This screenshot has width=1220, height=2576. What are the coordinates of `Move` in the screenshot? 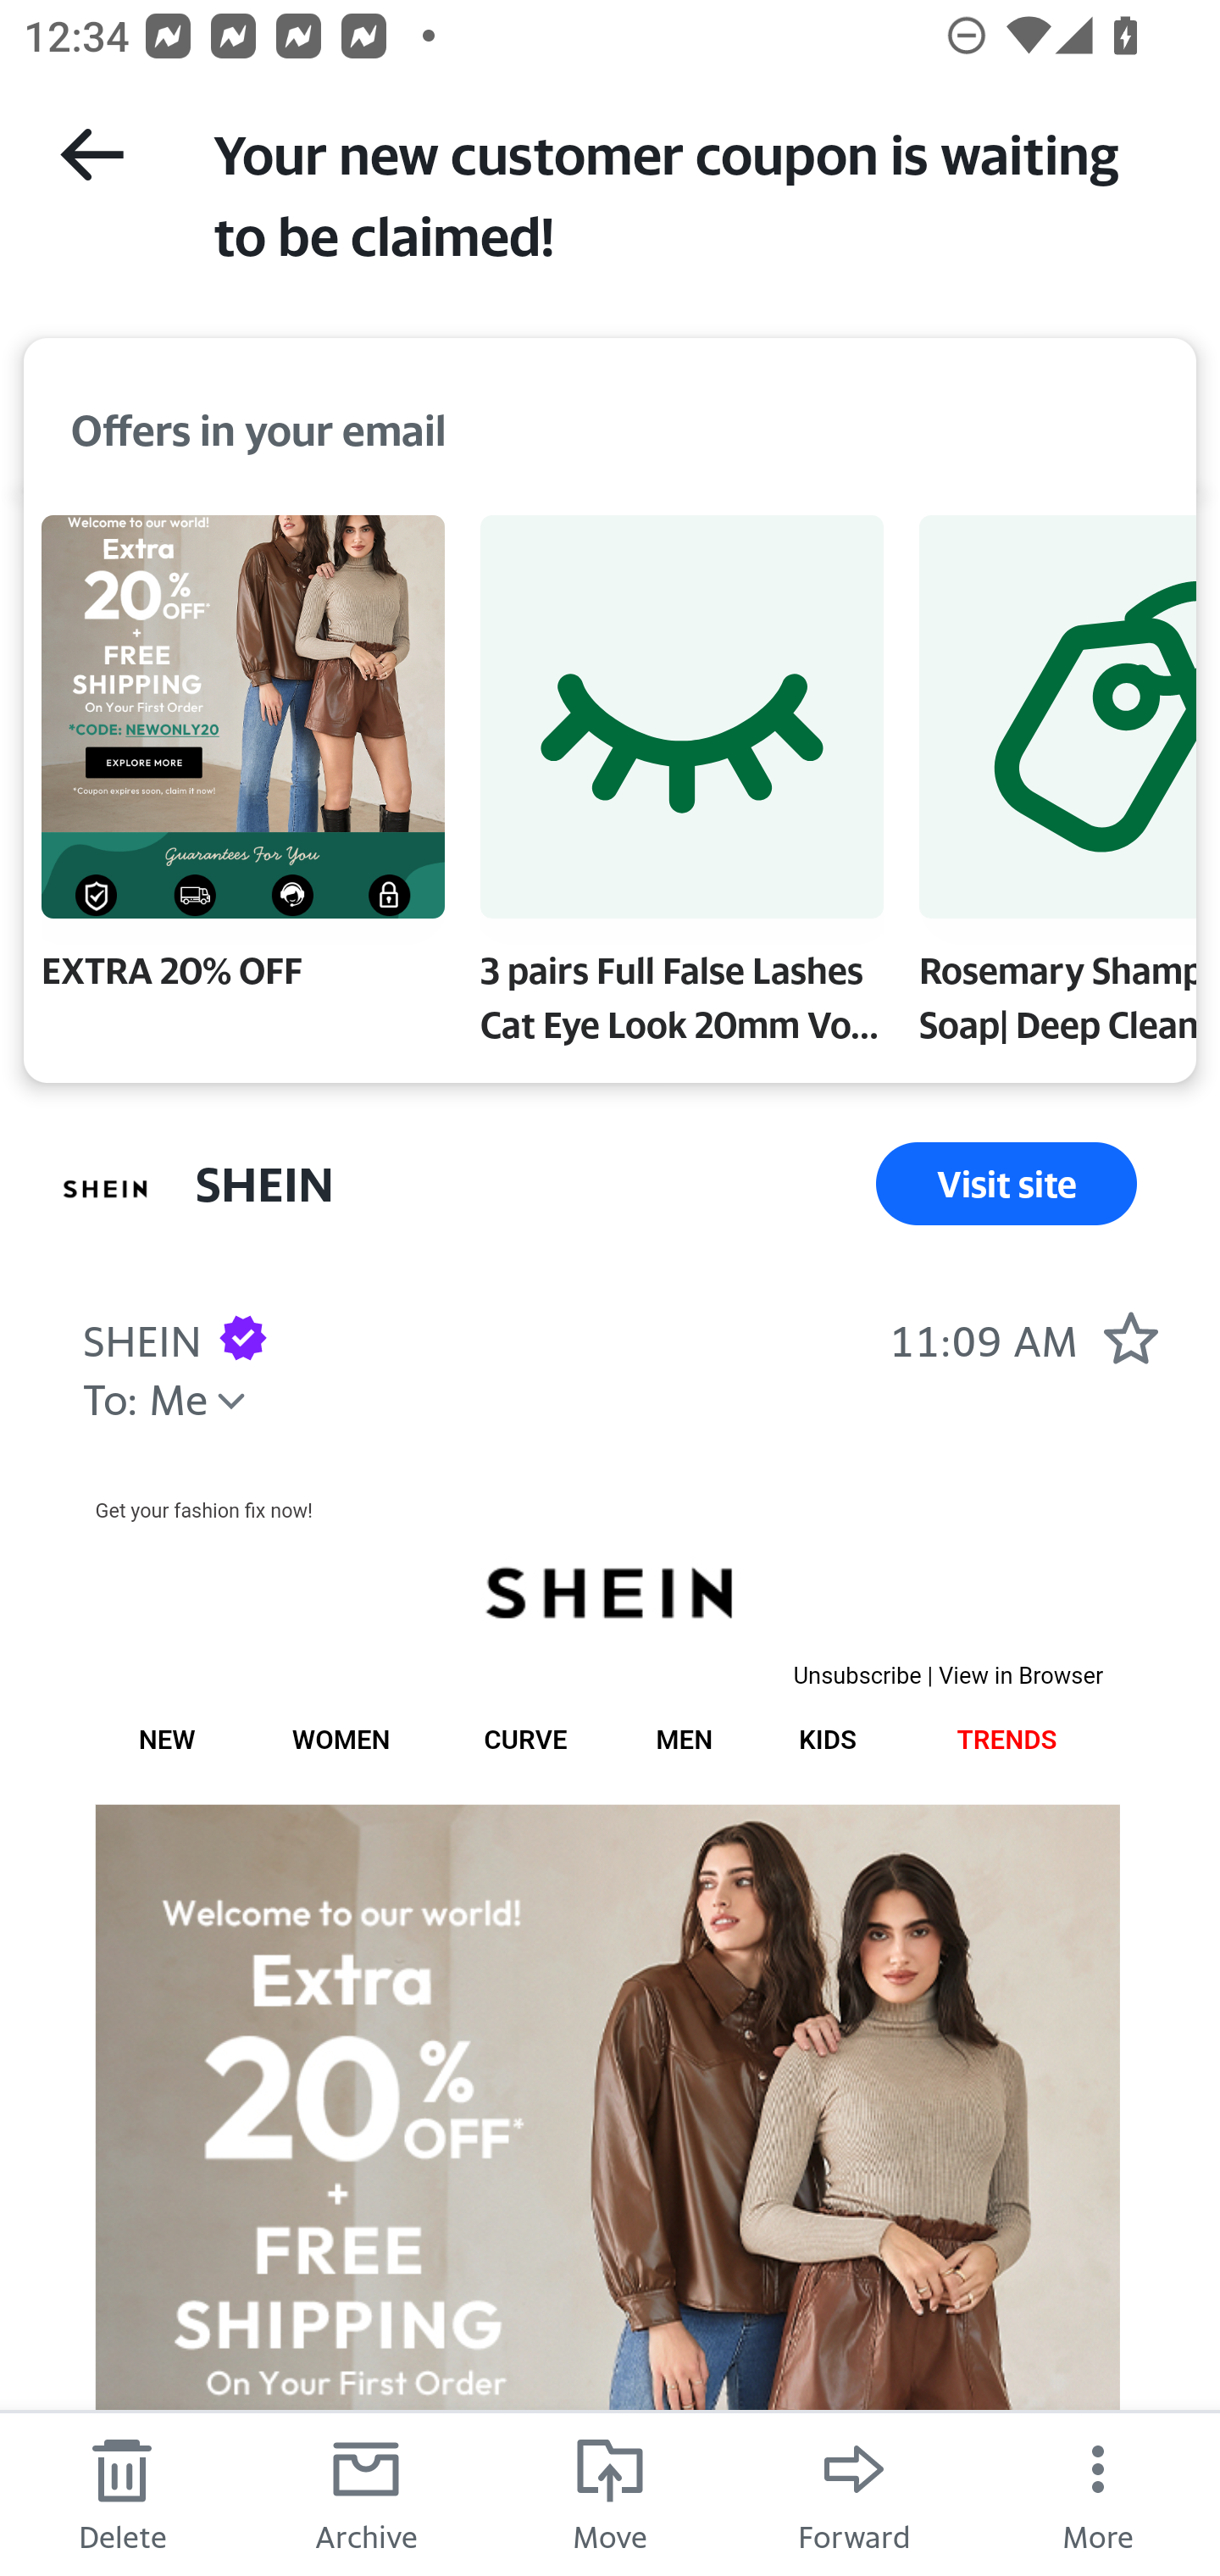 It's located at (610, 2493).